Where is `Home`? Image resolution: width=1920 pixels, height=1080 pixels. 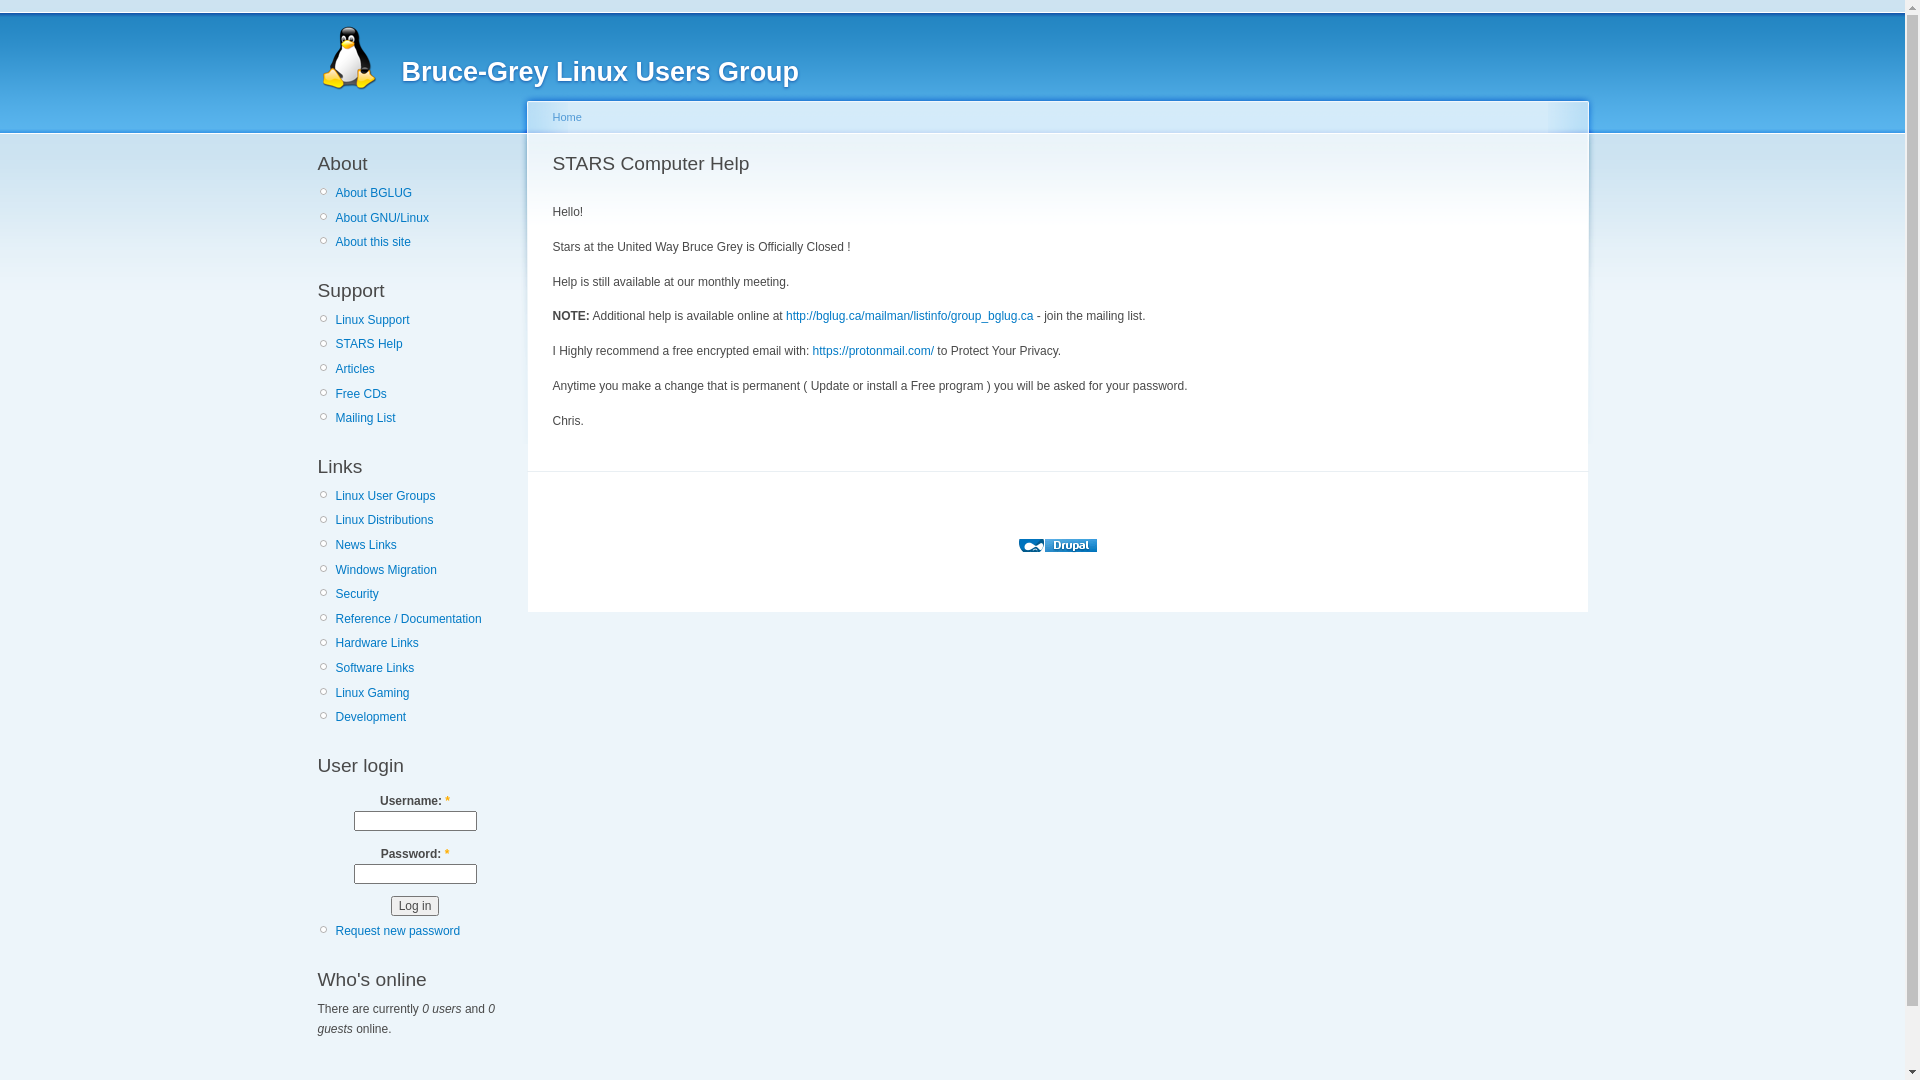 Home is located at coordinates (566, 117).